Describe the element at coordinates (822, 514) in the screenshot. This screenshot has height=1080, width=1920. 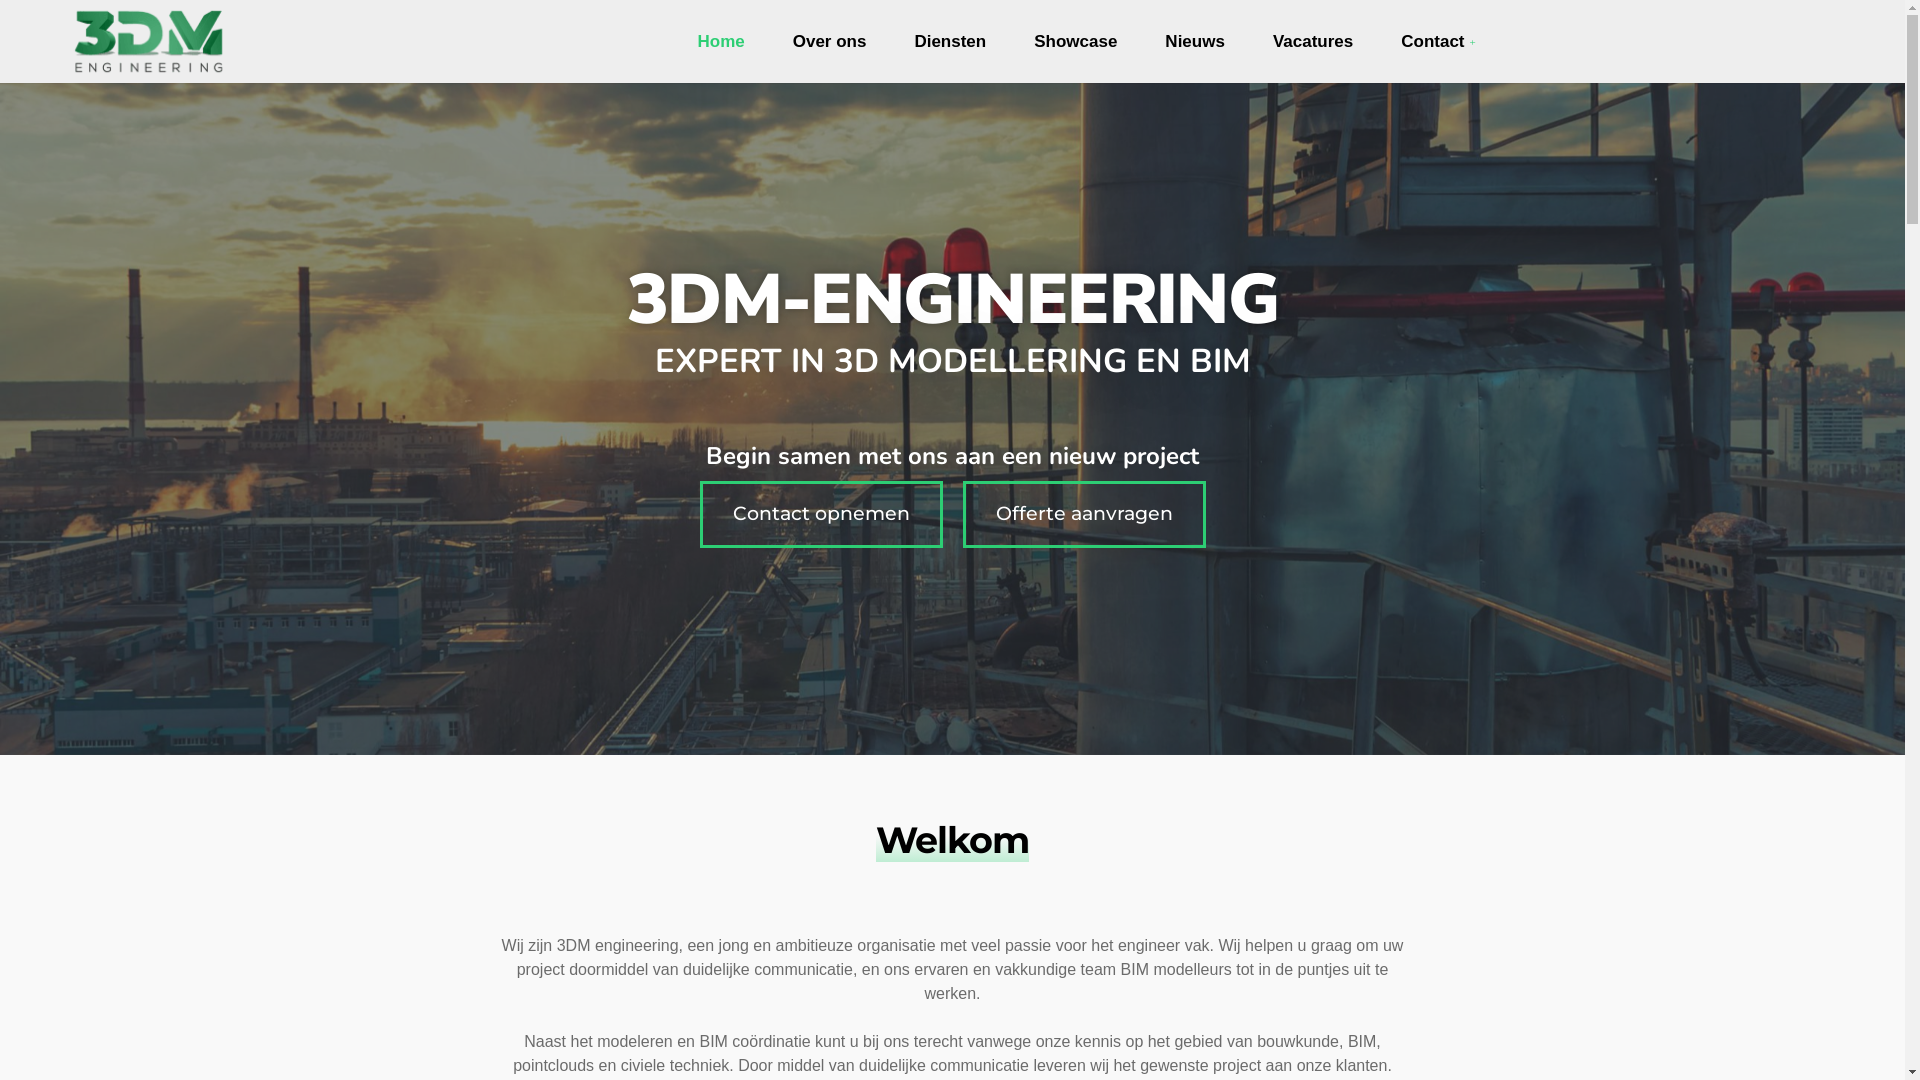
I see `Contact opnemen` at that location.